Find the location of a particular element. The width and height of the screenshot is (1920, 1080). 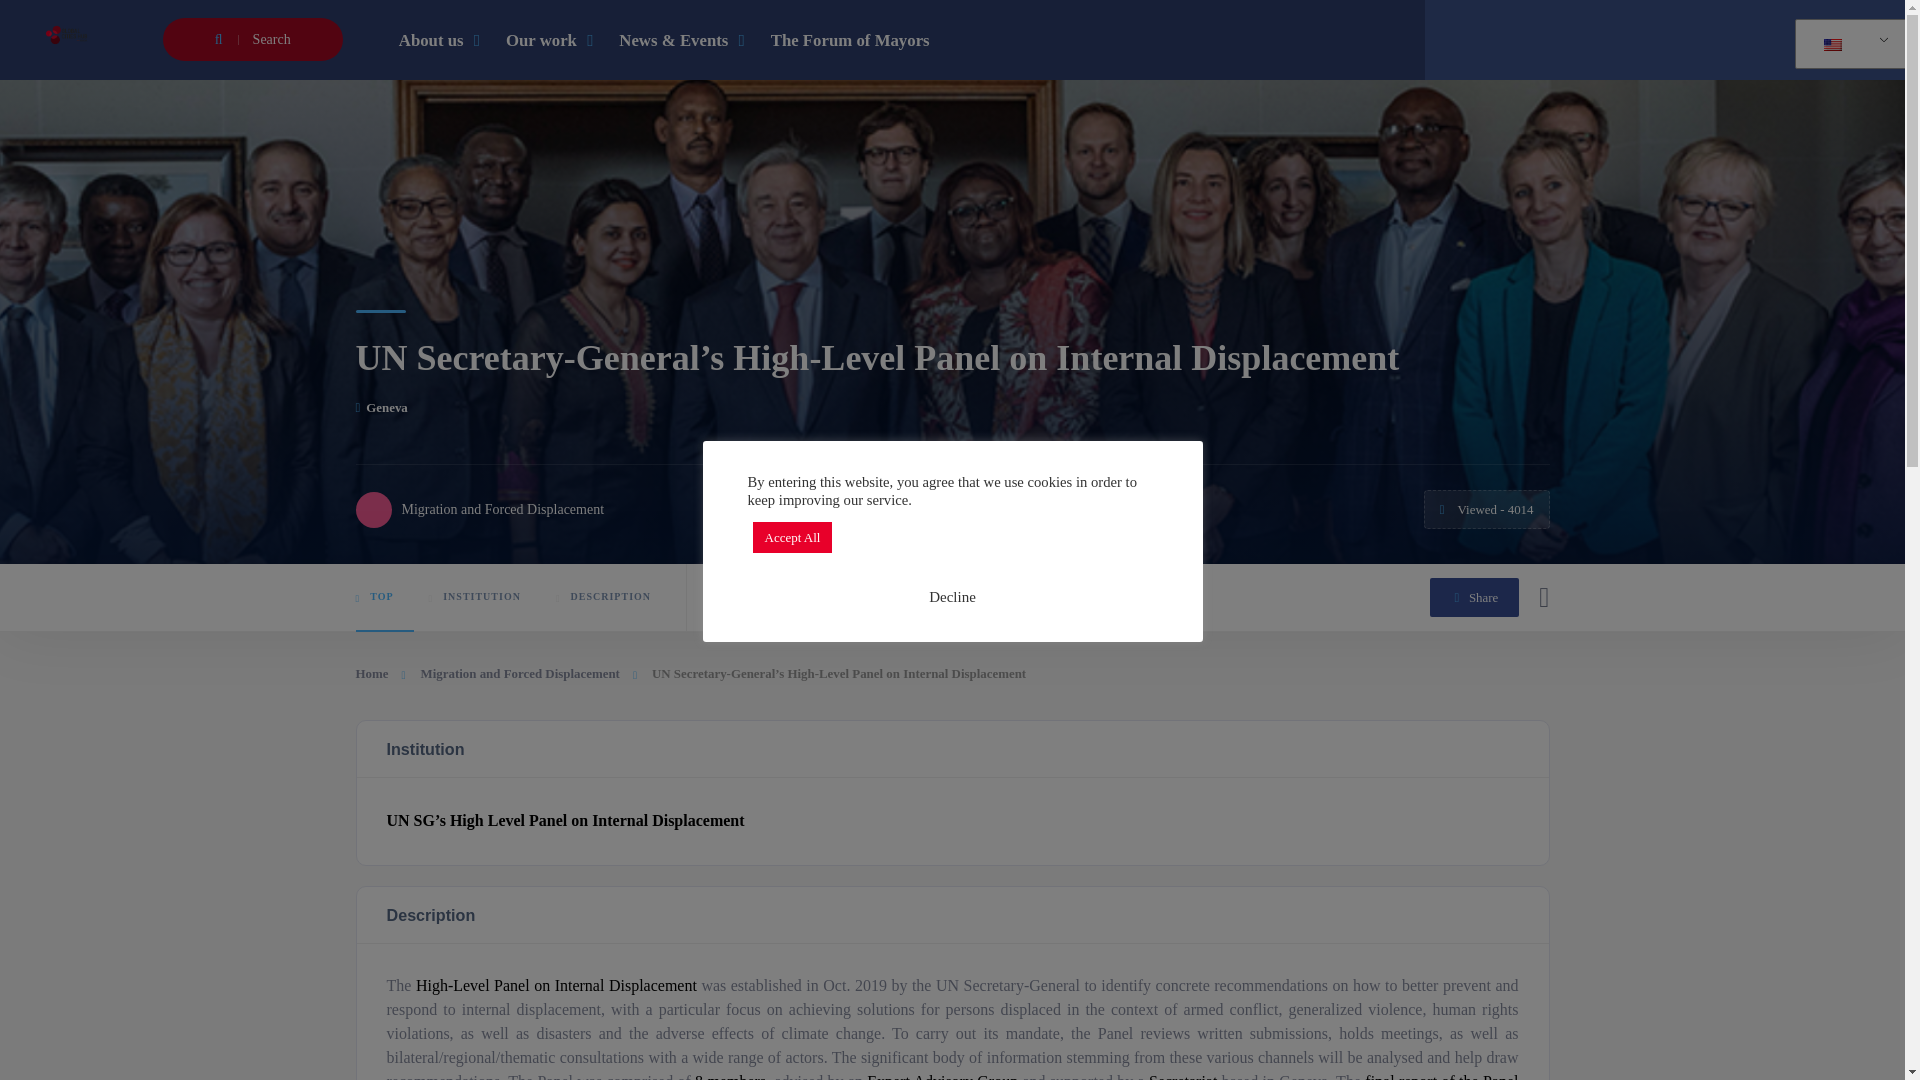

Home is located at coordinates (380, 673).